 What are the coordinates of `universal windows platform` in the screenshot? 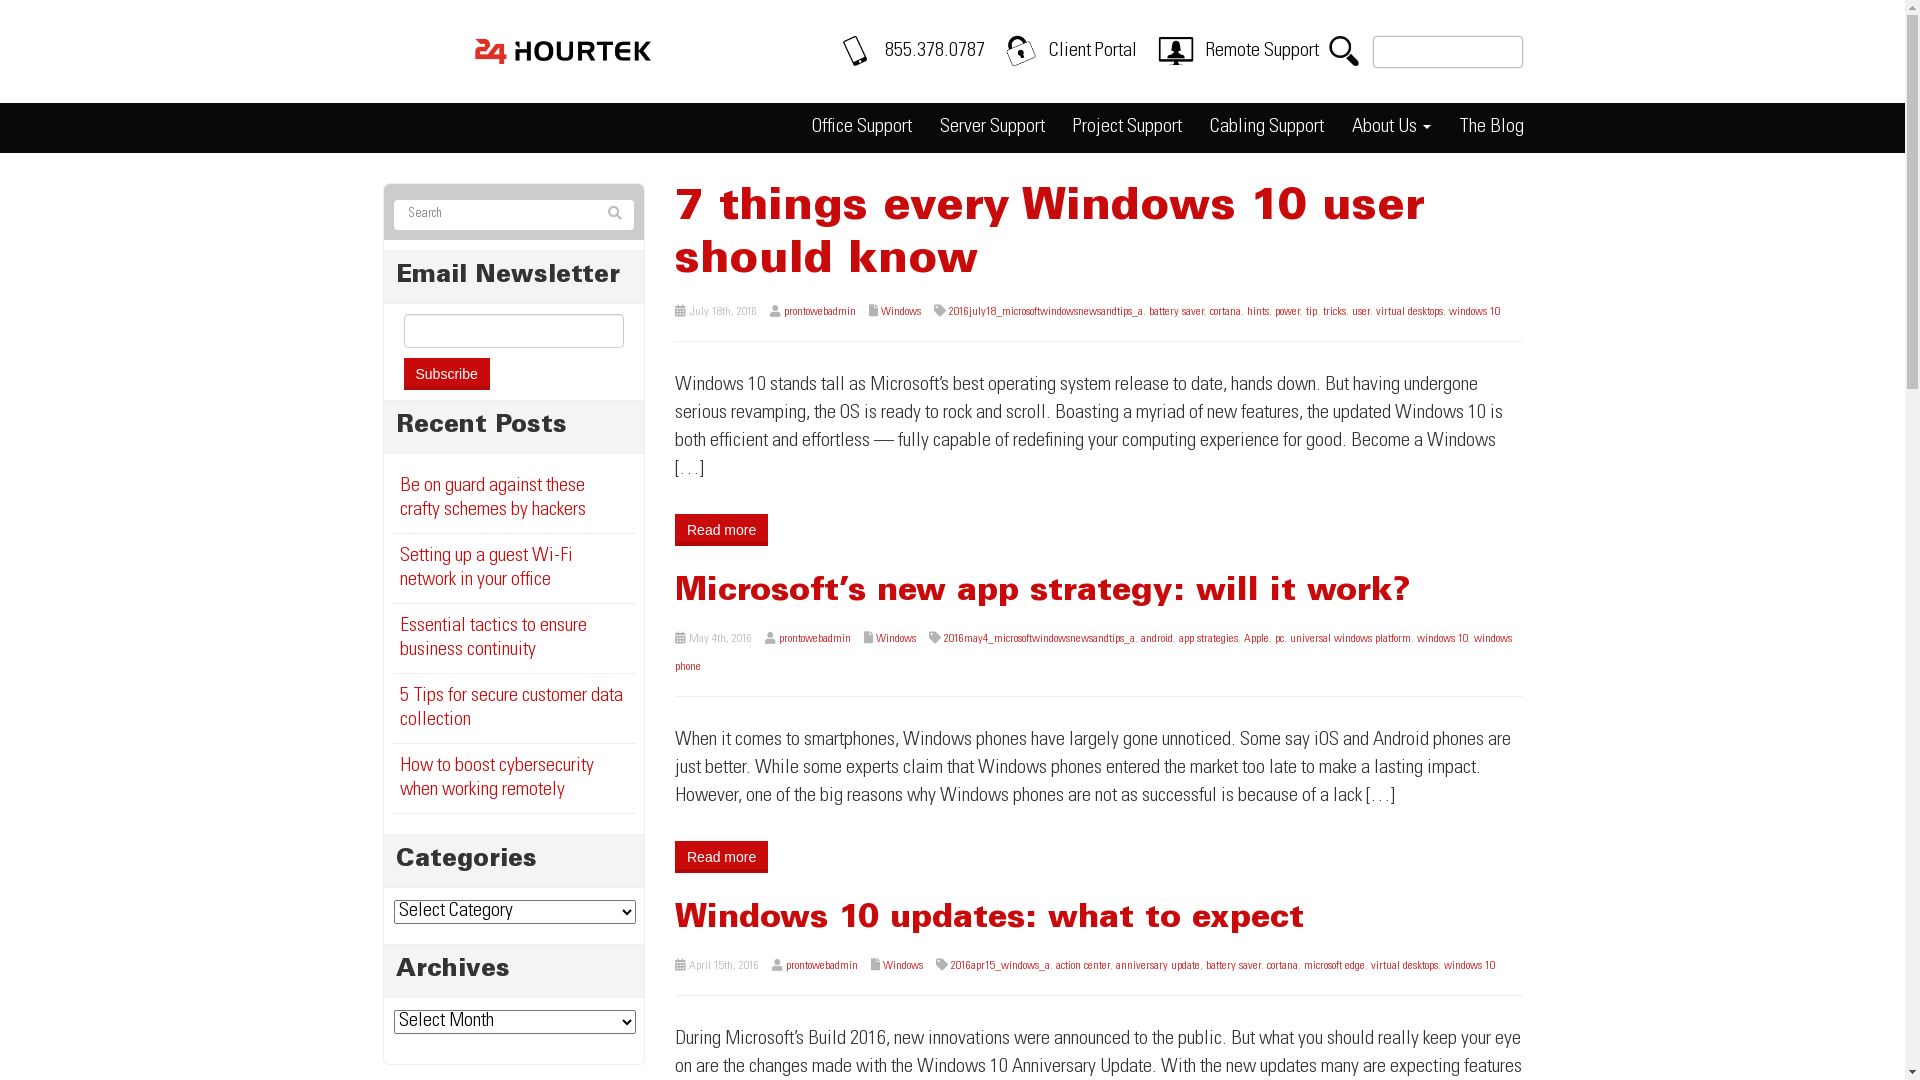 It's located at (1350, 639).